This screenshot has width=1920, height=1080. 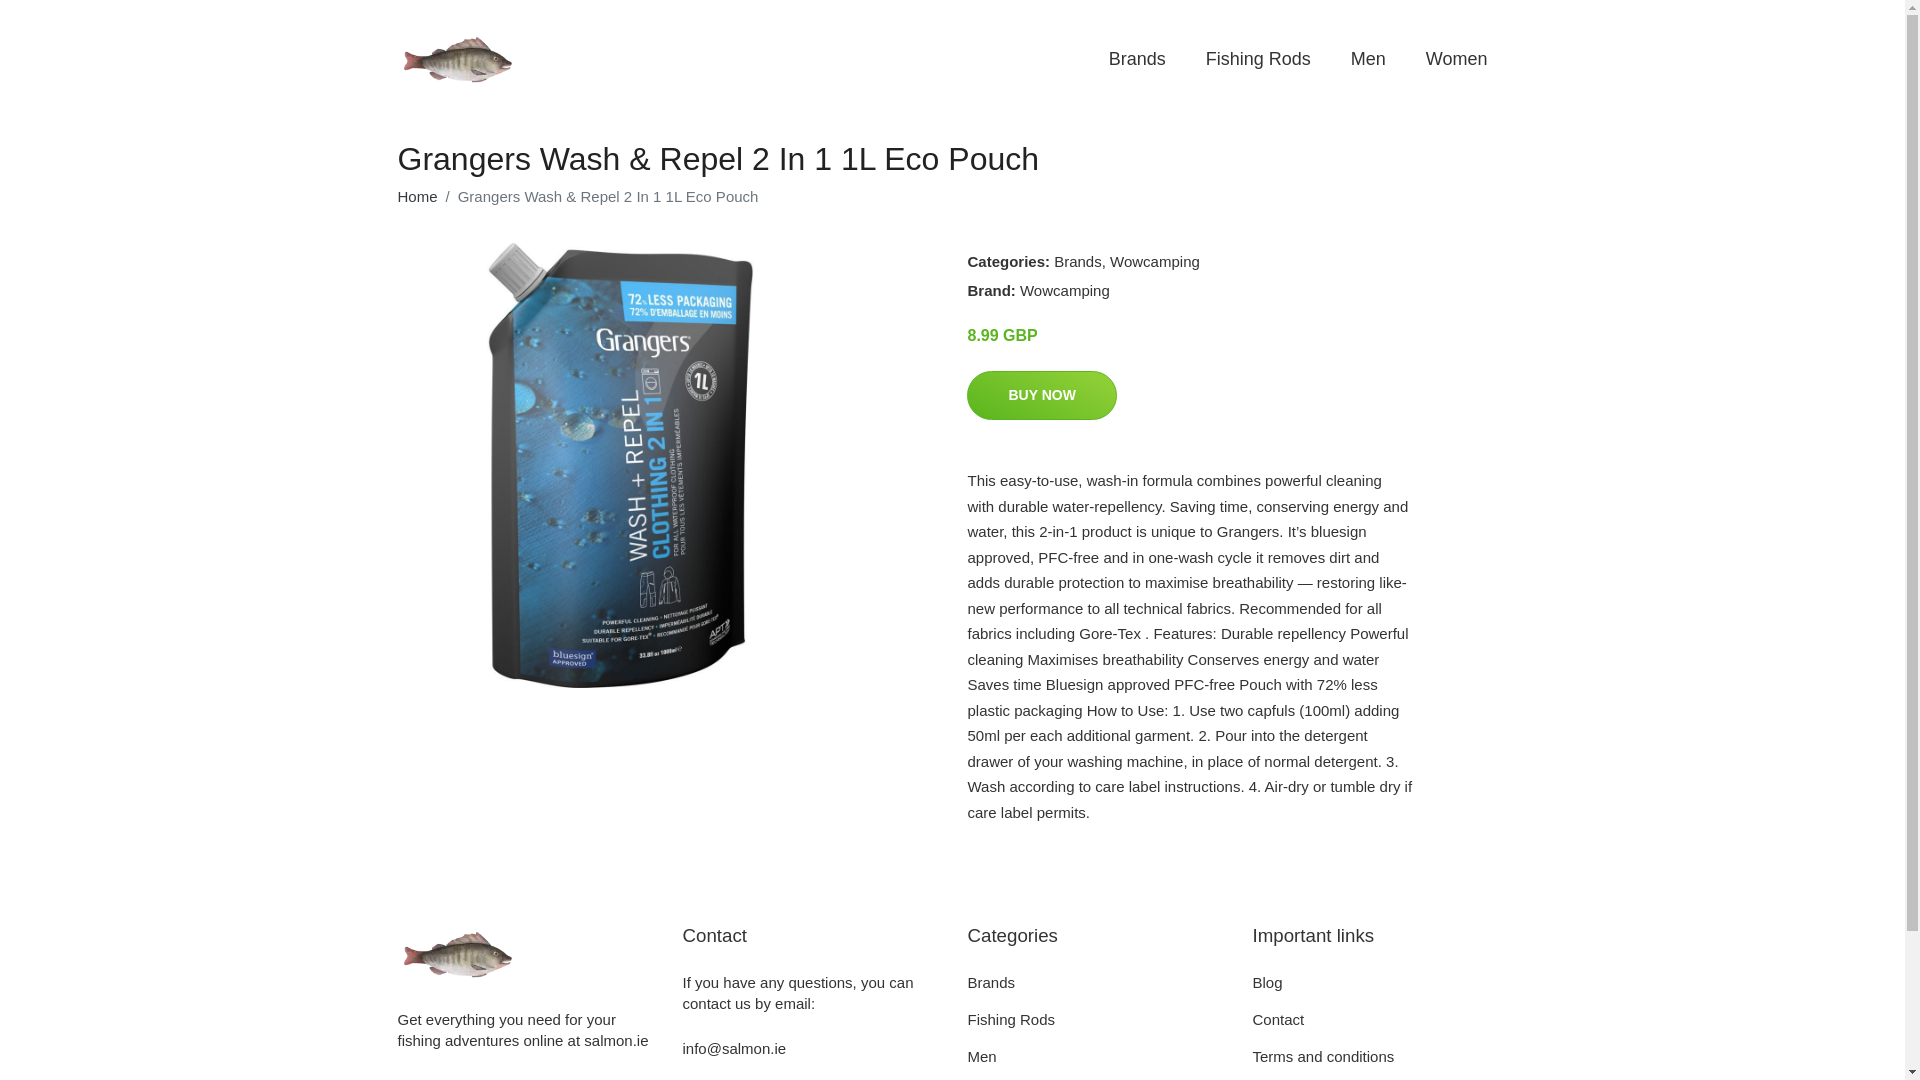 I want to click on Contact, so click(x=1277, y=1019).